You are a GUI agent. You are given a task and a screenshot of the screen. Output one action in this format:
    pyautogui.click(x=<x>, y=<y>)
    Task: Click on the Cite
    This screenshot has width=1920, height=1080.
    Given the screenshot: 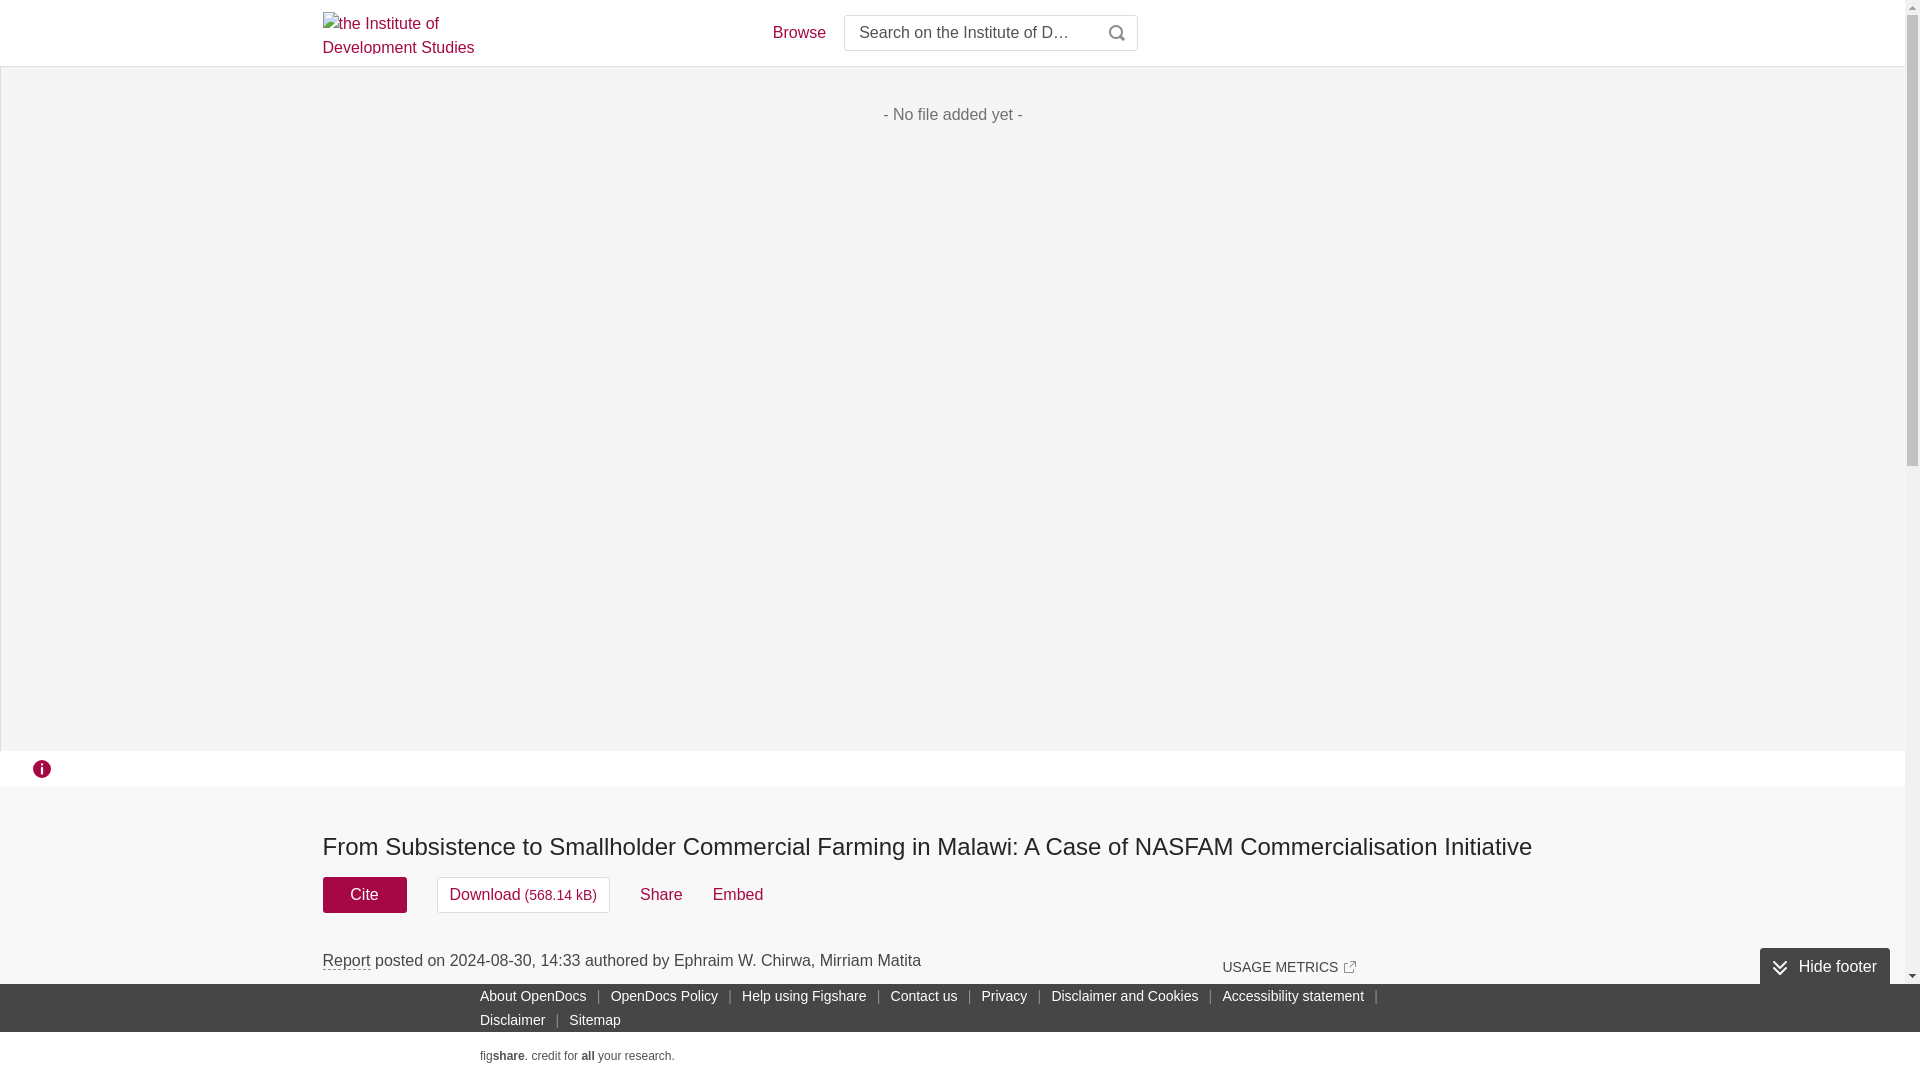 What is the action you would take?
    pyautogui.click(x=364, y=894)
    